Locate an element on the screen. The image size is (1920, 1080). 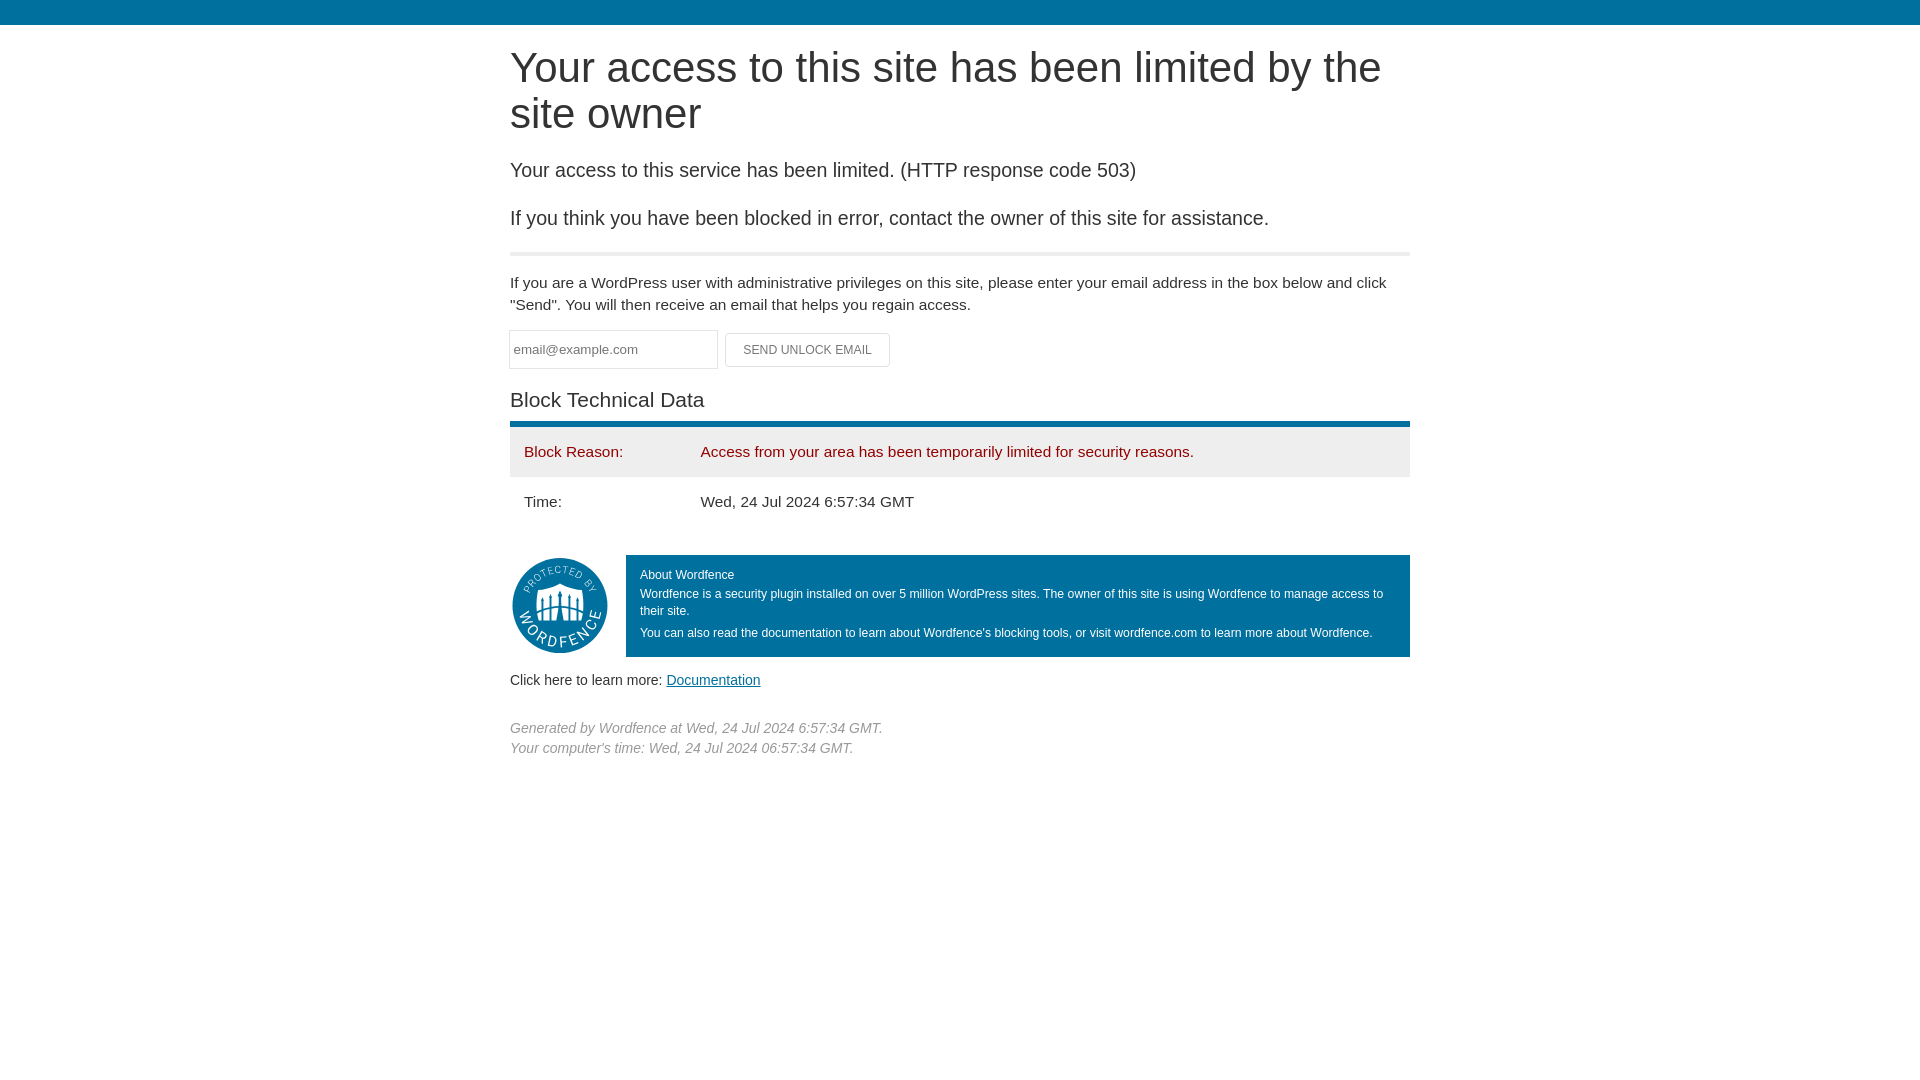
Send Unlock Email is located at coordinates (808, 350).